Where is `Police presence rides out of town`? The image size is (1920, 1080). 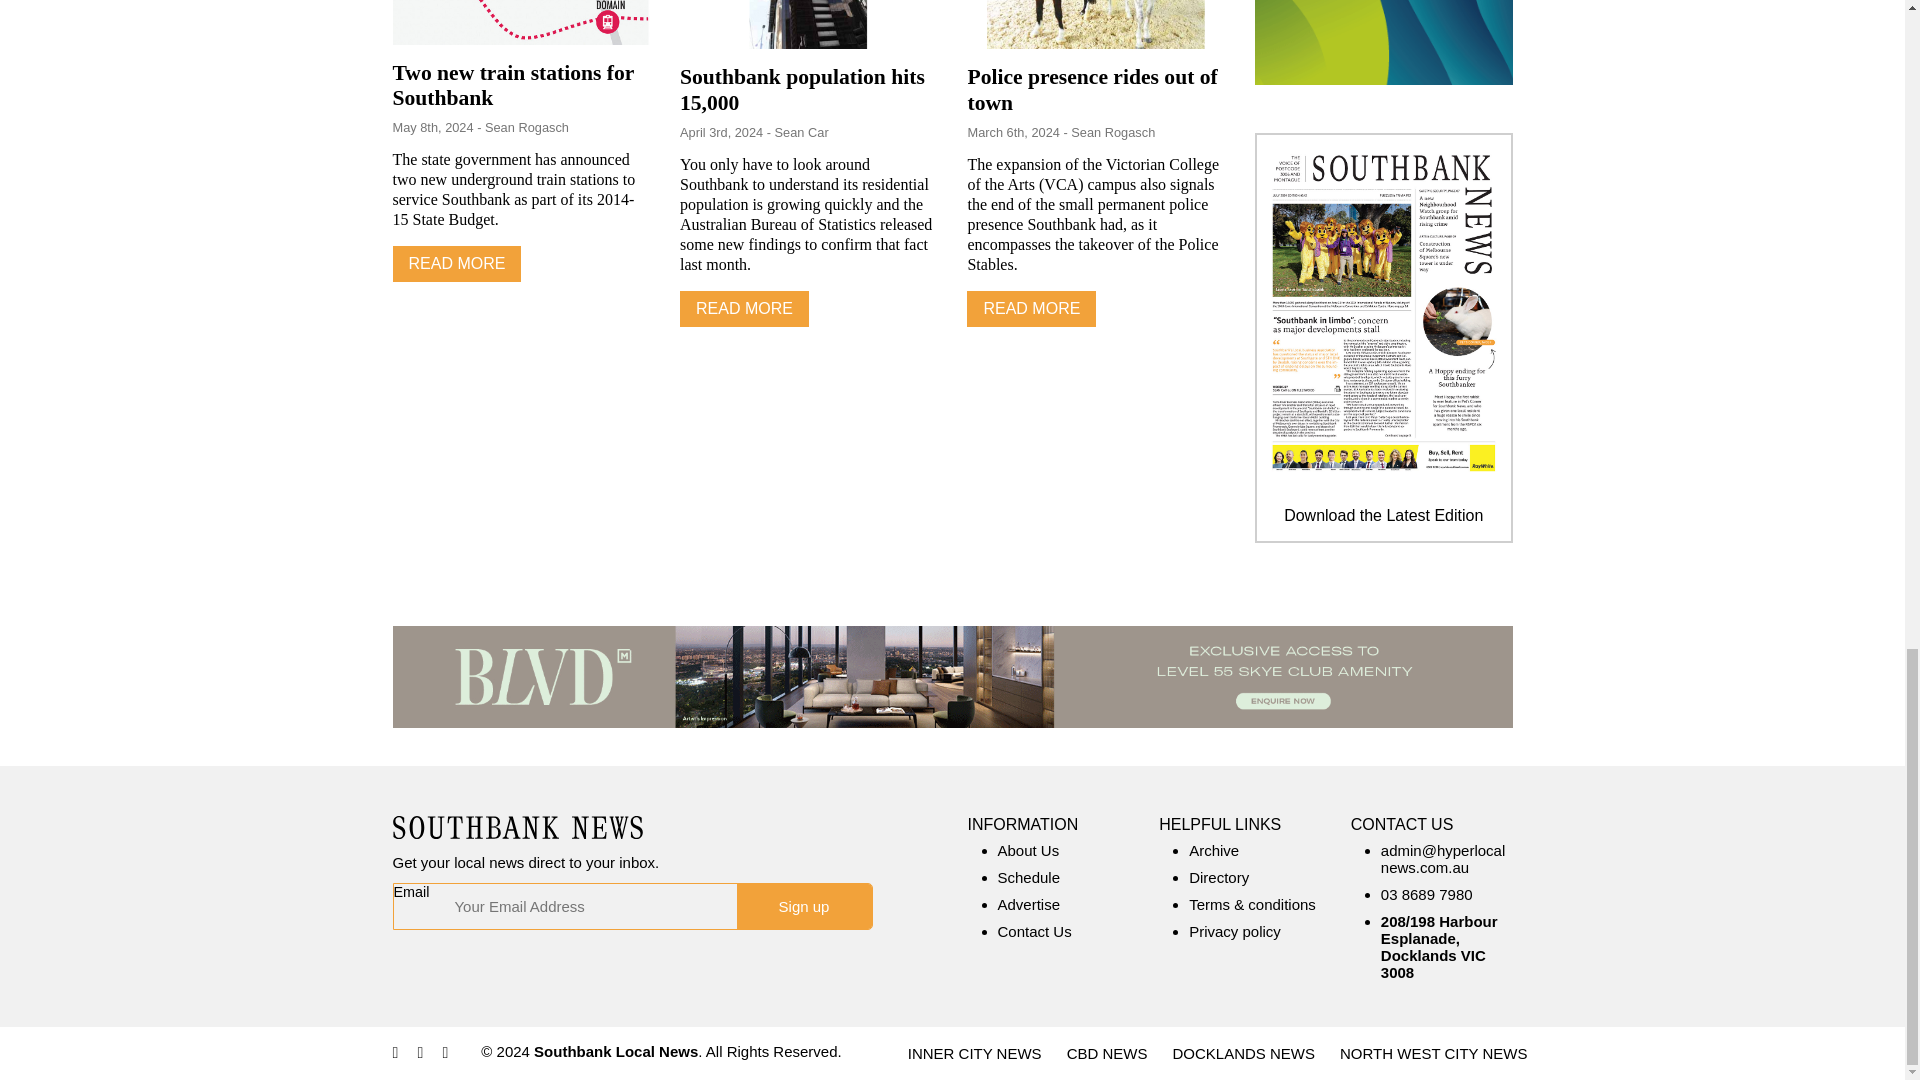
Police presence rides out of town is located at coordinates (1092, 89).